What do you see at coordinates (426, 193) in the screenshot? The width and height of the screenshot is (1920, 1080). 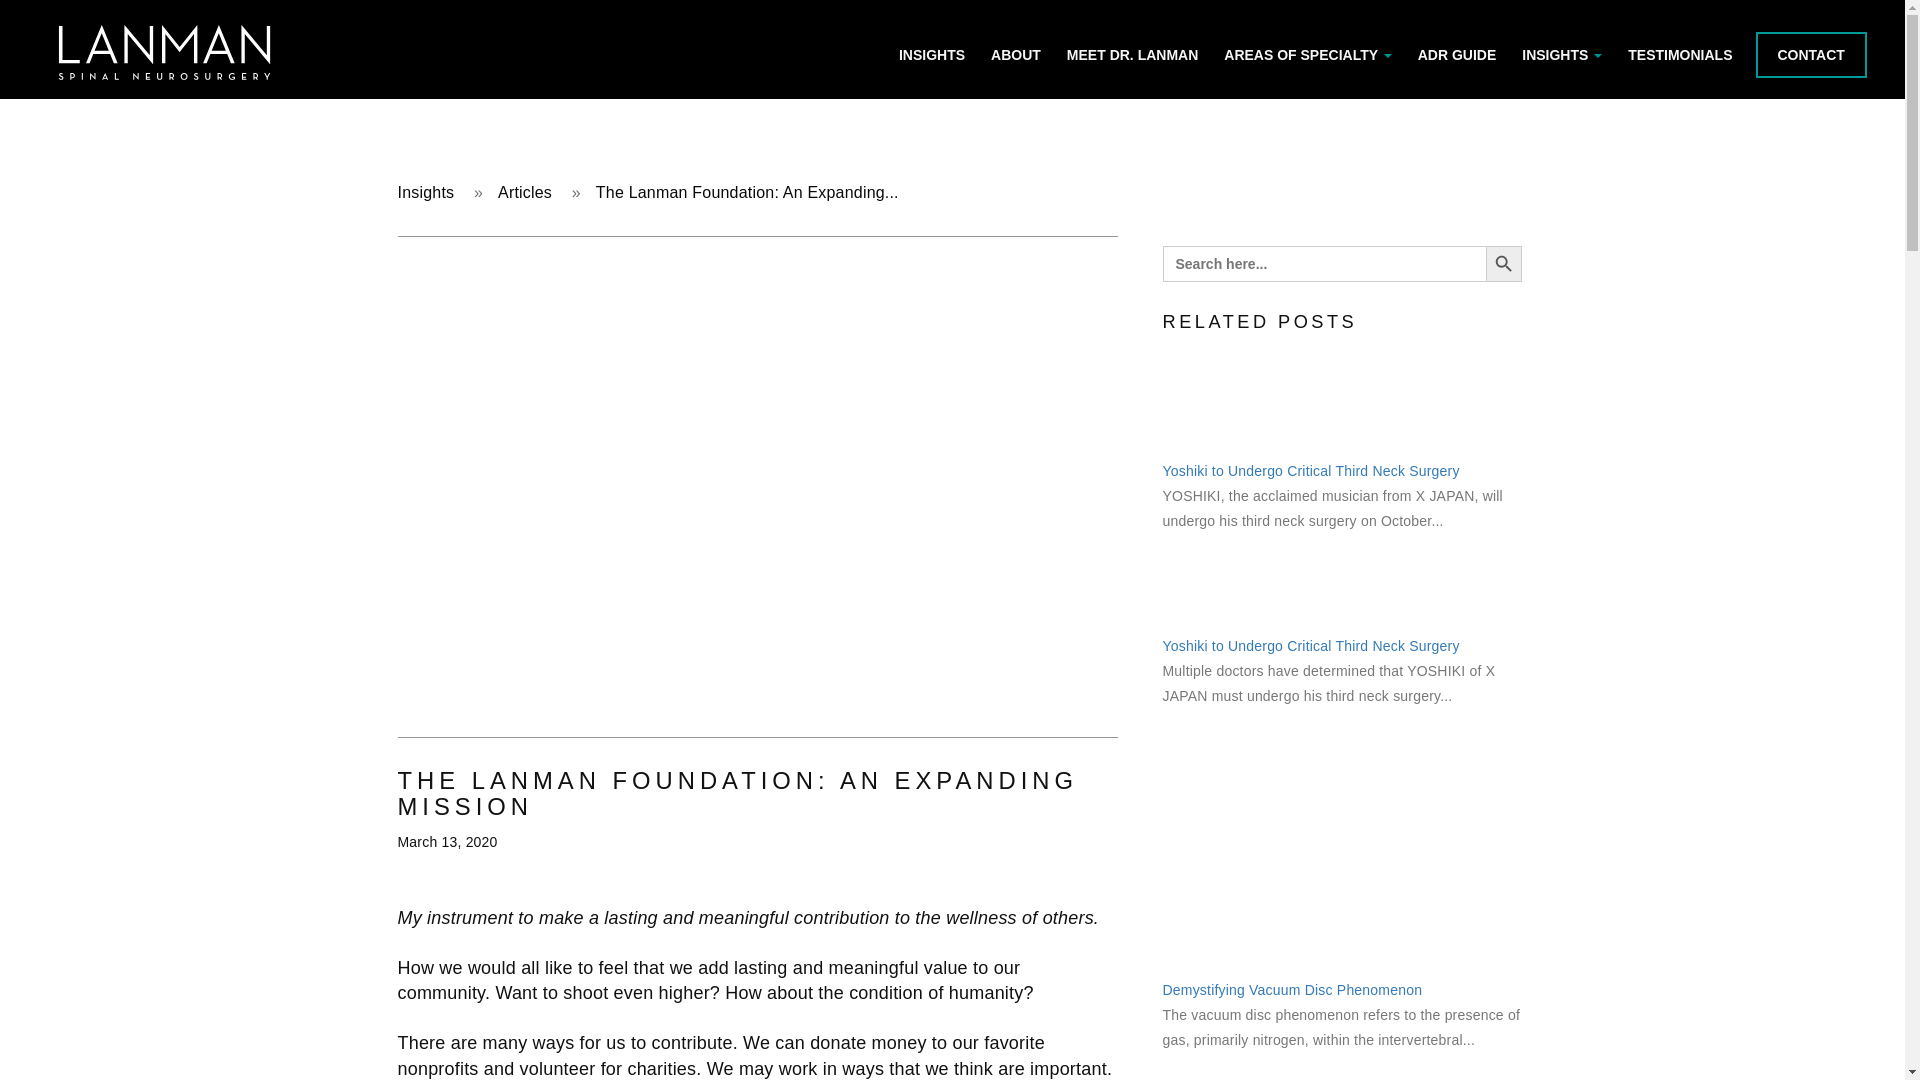 I see `Insights` at bounding box center [426, 193].